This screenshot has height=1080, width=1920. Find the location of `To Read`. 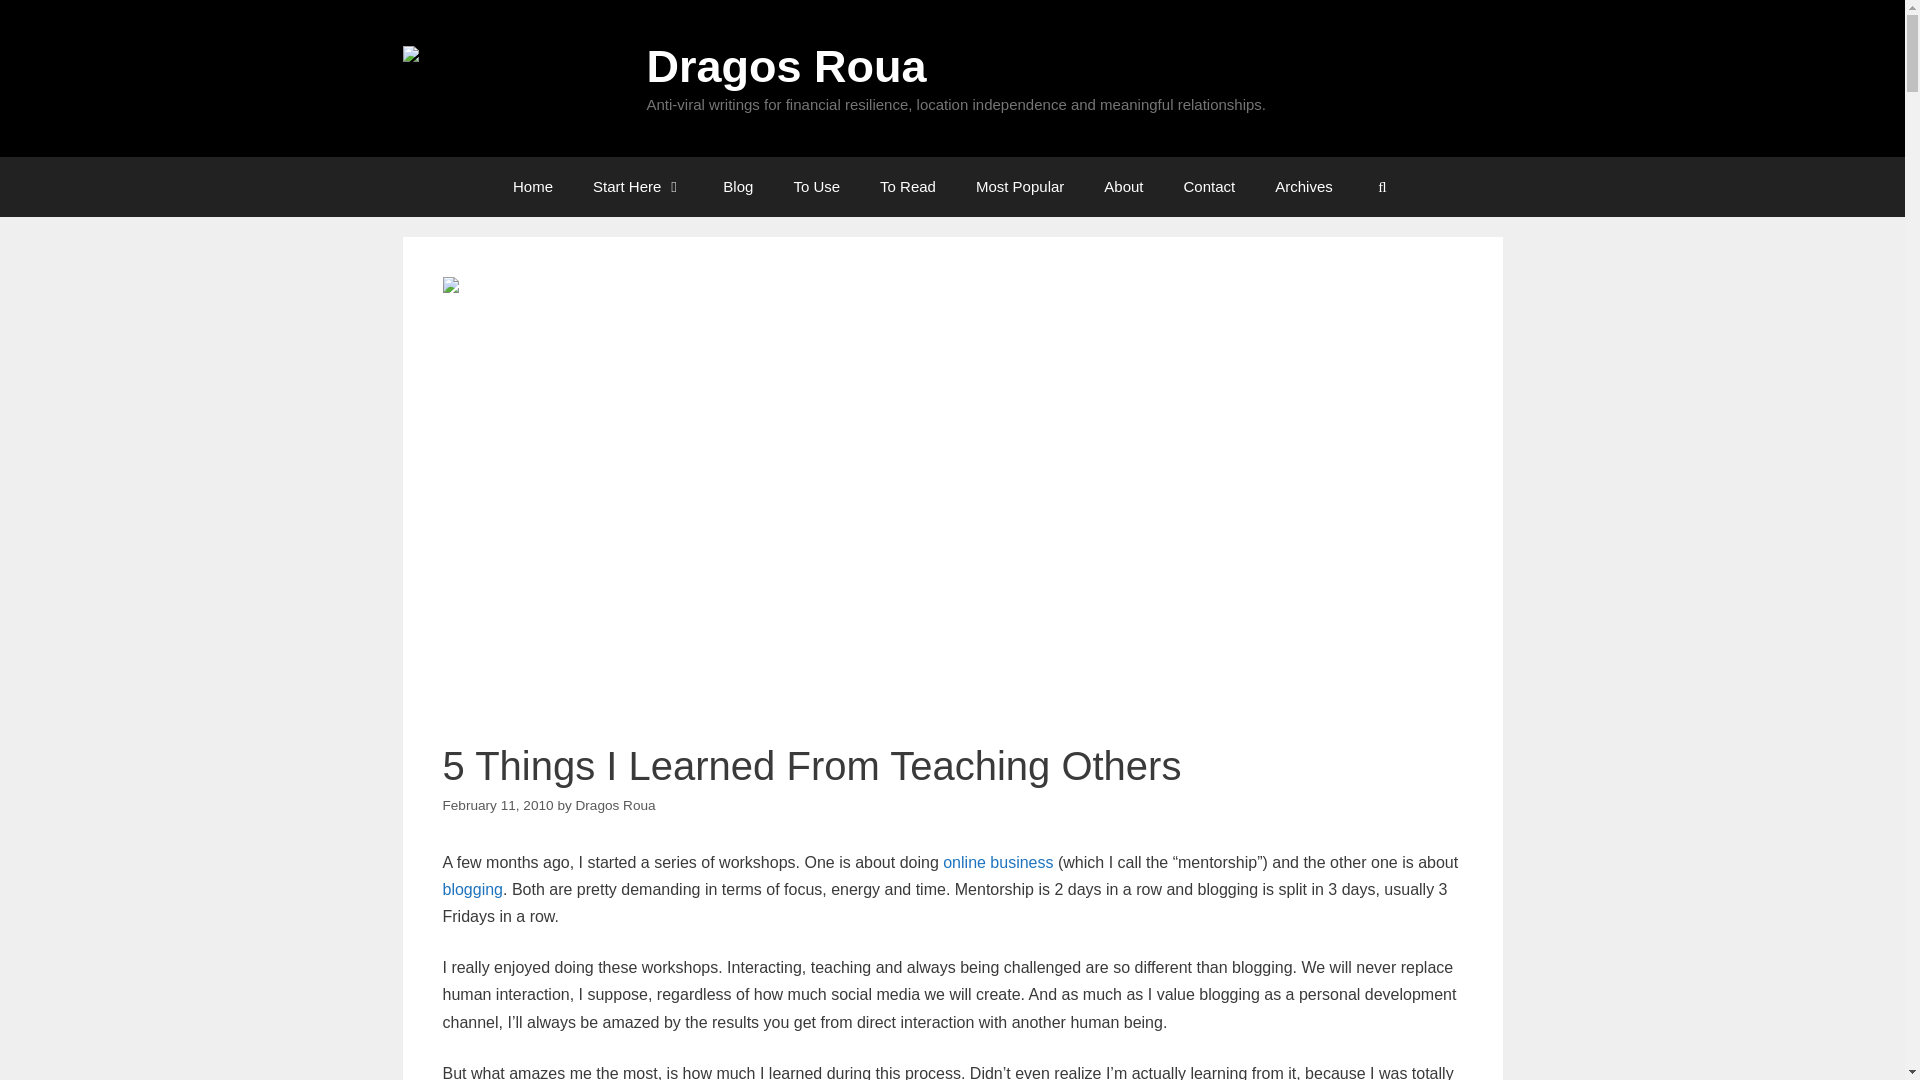

To Read is located at coordinates (908, 186).